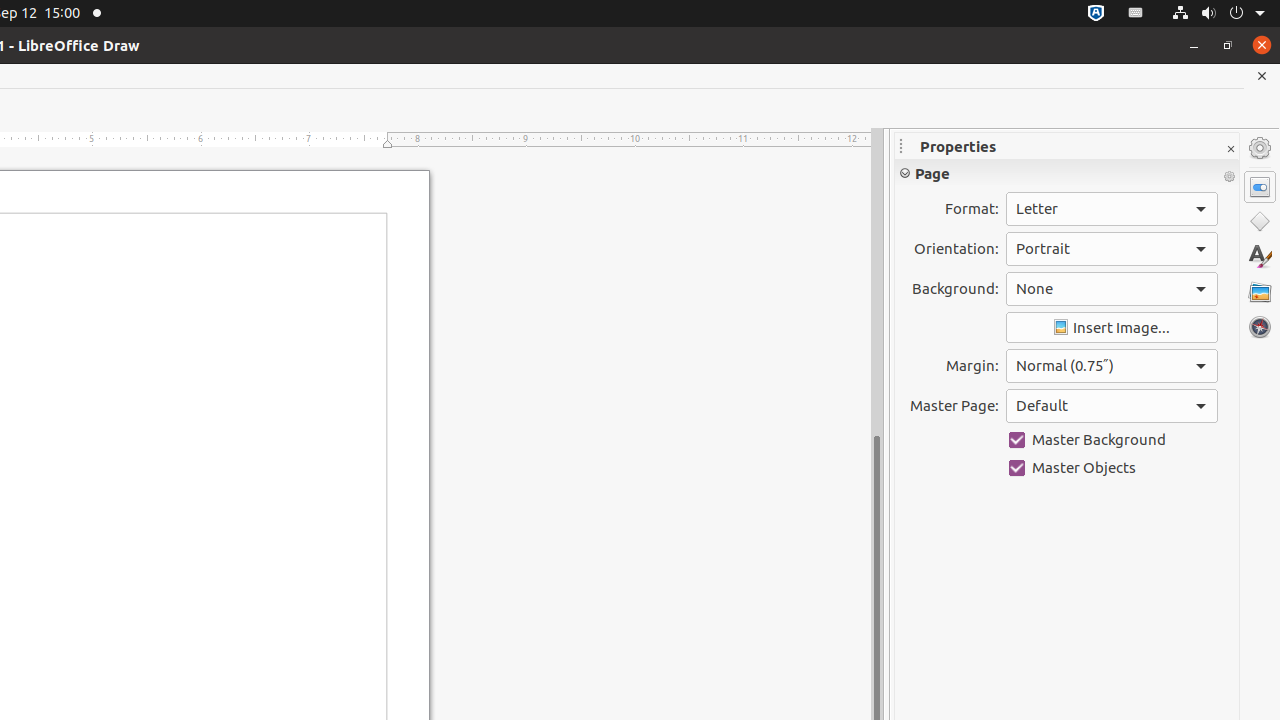  What do you see at coordinates (1112, 209) in the screenshot?
I see `Format:` at bounding box center [1112, 209].